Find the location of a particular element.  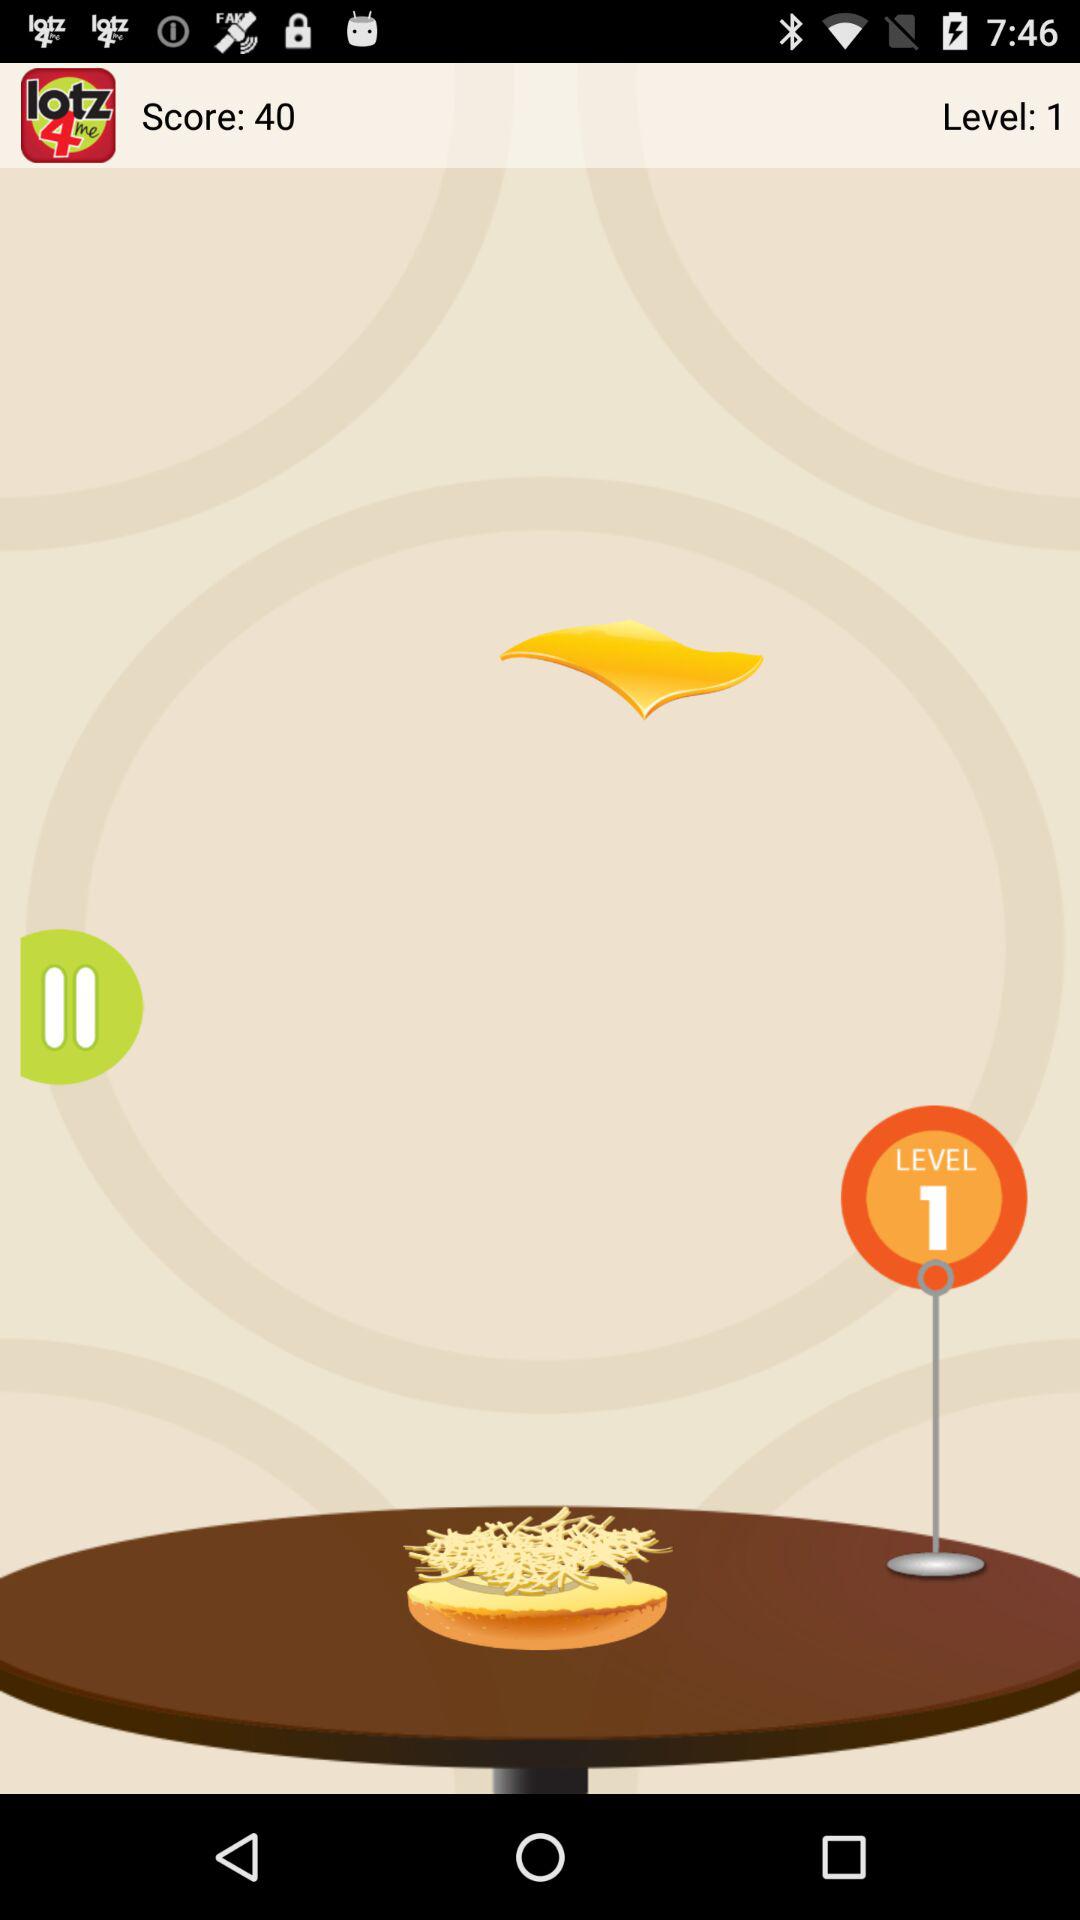

app home is located at coordinates (68, 116).